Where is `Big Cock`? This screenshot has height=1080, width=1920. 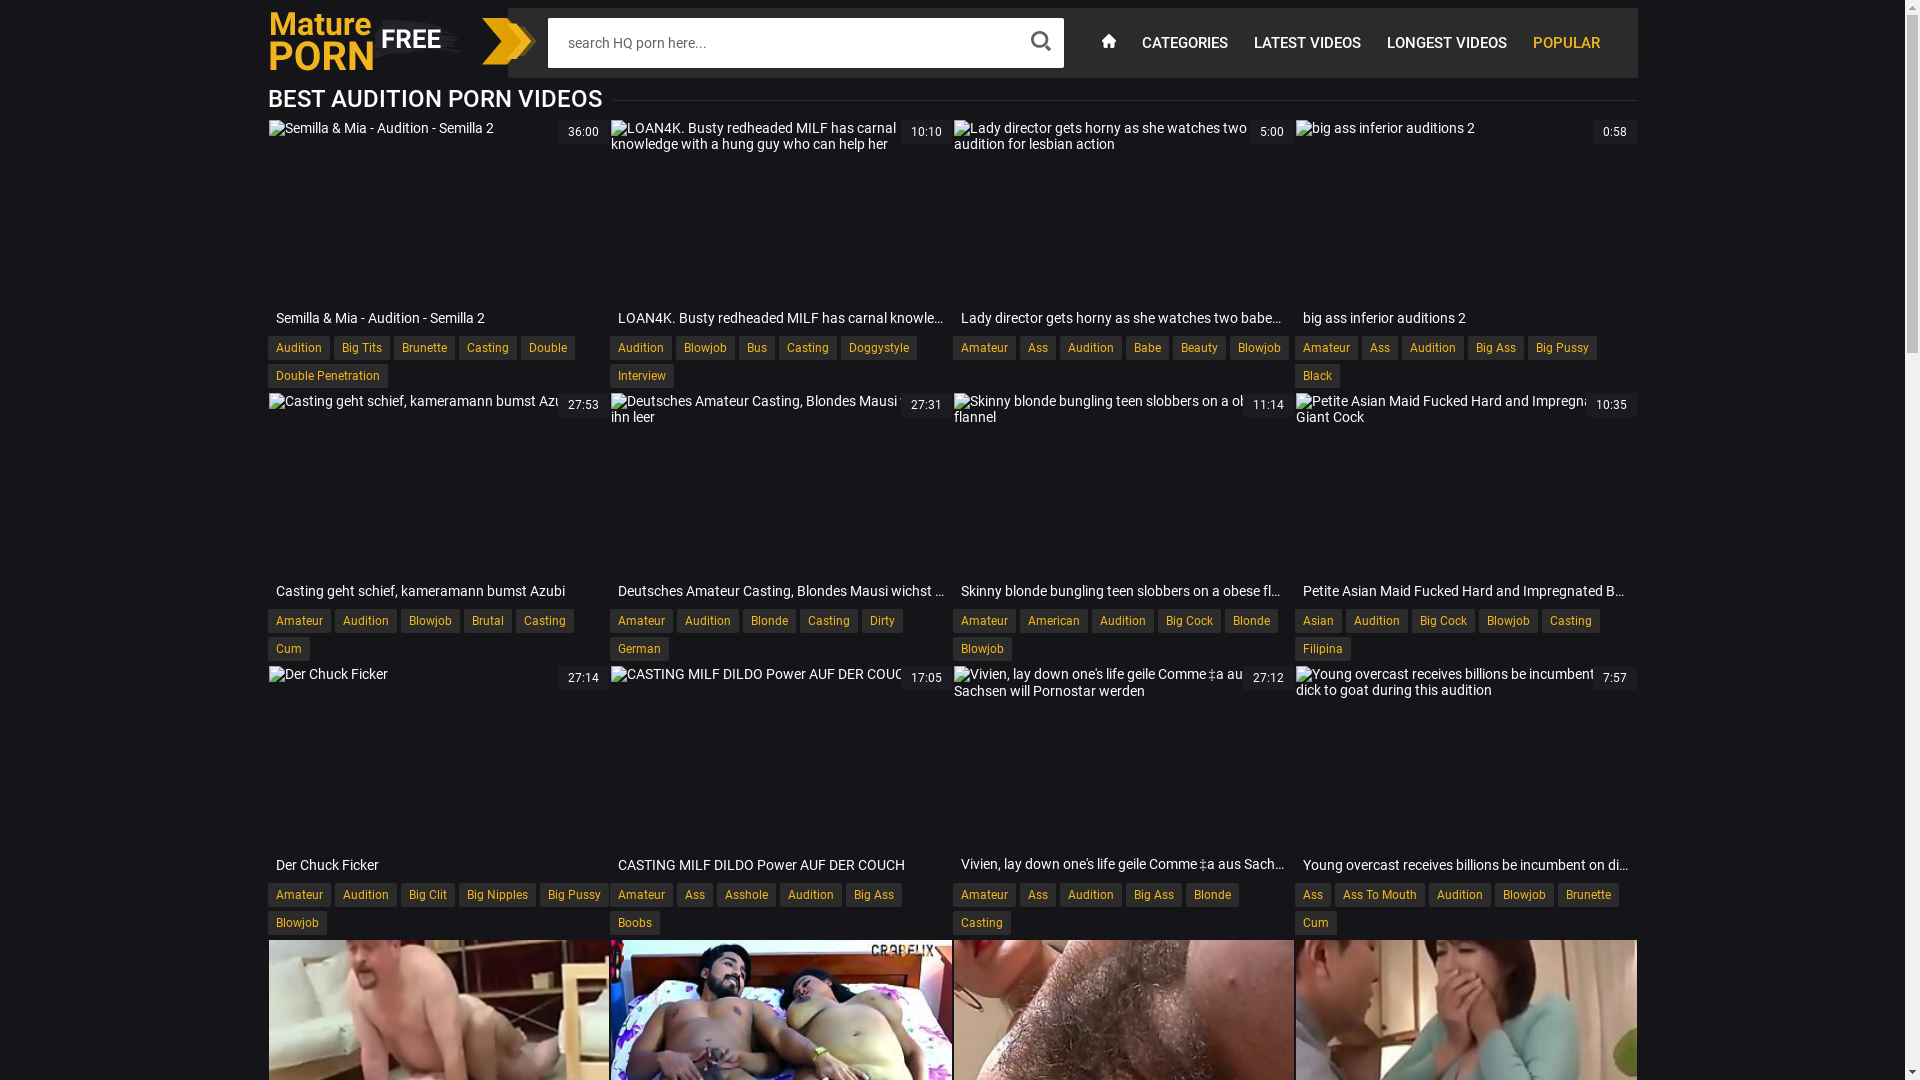
Big Cock is located at coordinates (1444, 621).